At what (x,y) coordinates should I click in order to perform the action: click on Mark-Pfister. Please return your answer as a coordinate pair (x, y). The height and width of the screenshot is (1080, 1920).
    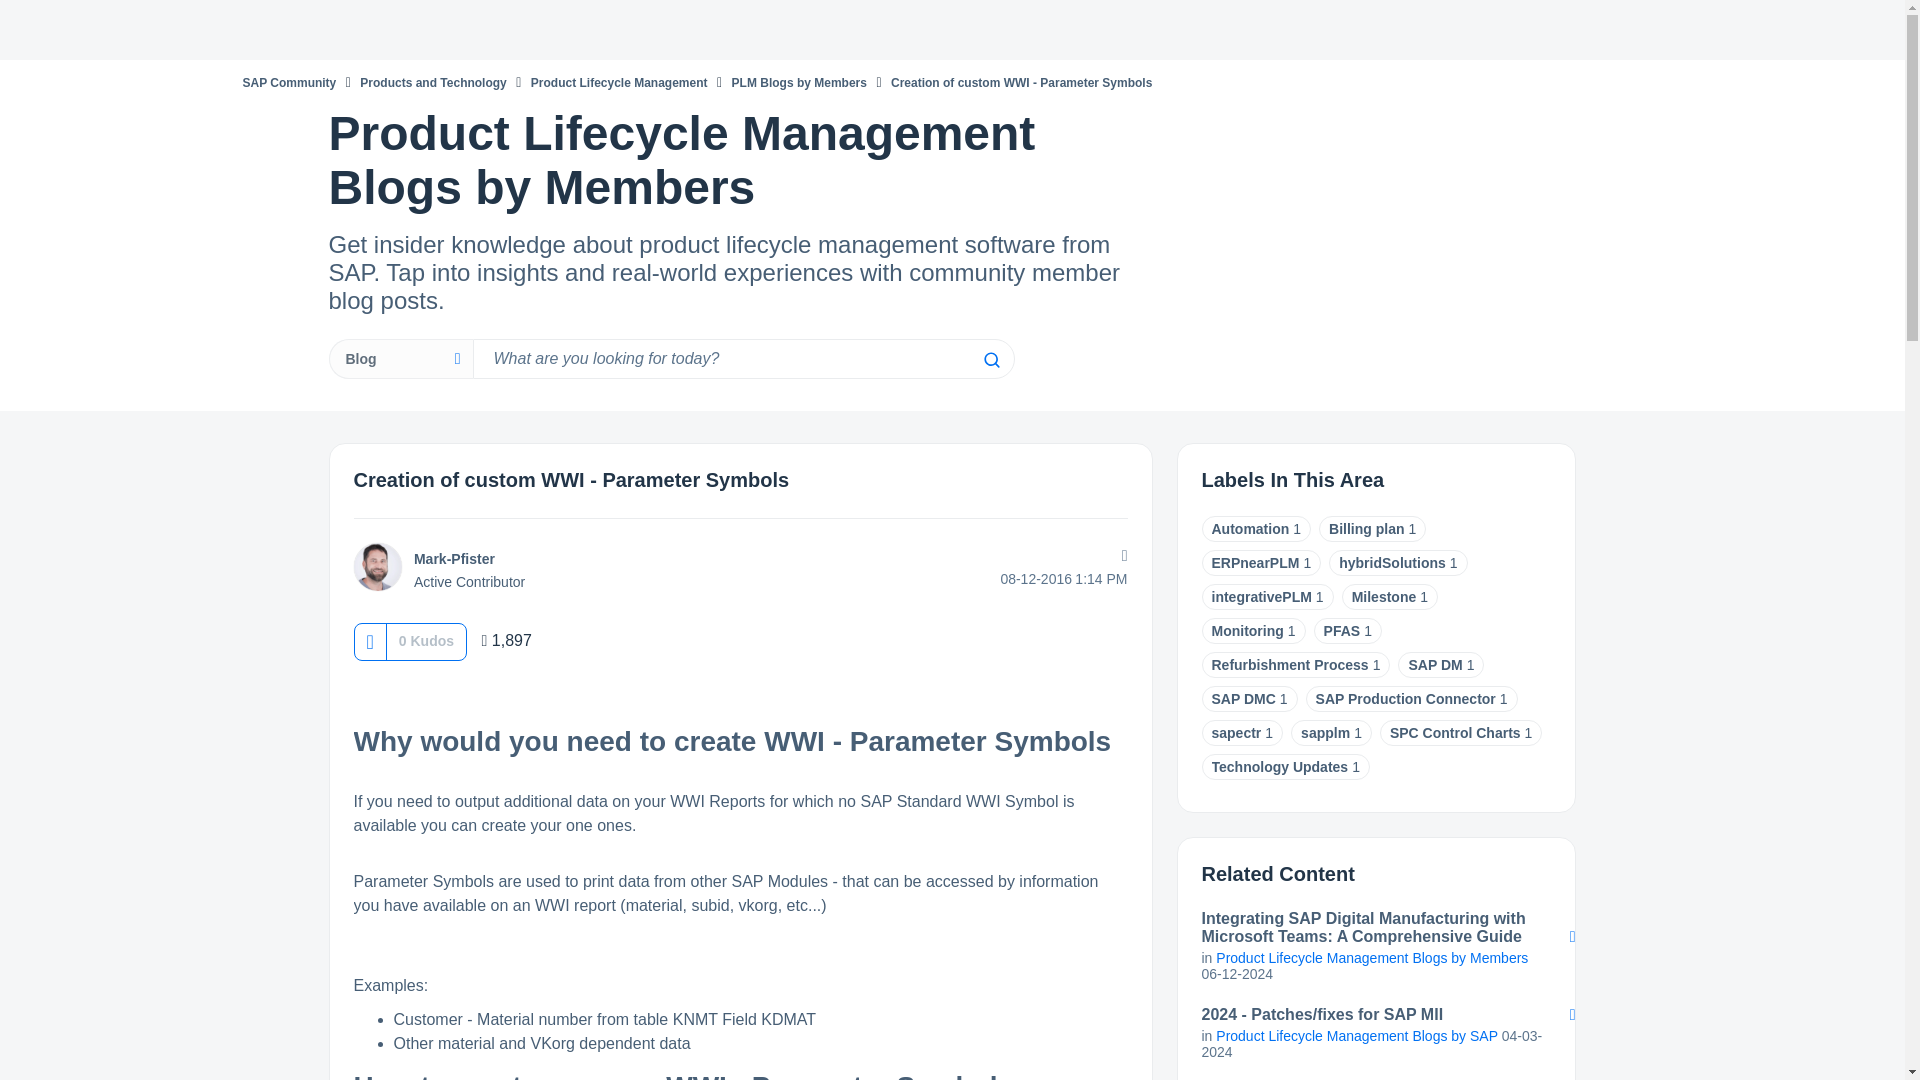
    Looking at the image, I should click on (377, 566).